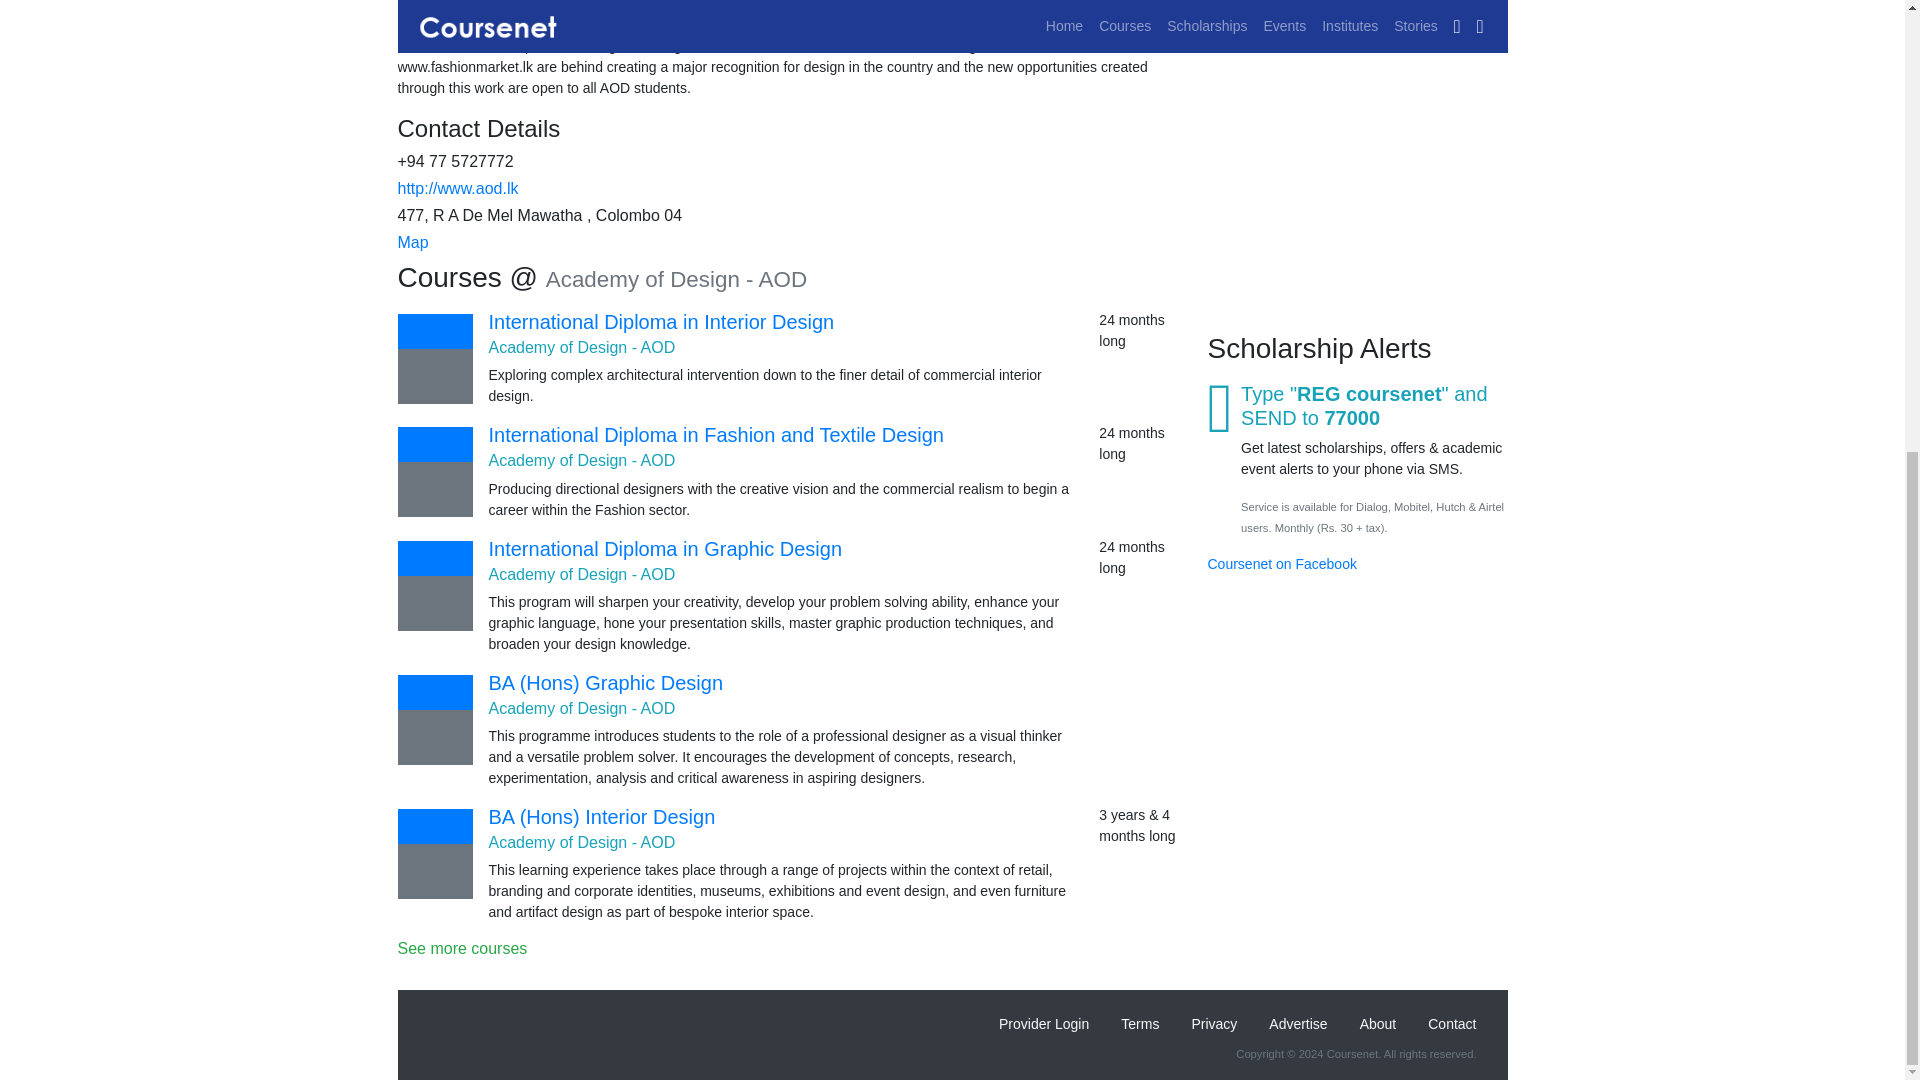 The image size is (1920, 1080). Describe the element at coordinates (1451, 1024) in the screenshot. I see `Contact` at that location.